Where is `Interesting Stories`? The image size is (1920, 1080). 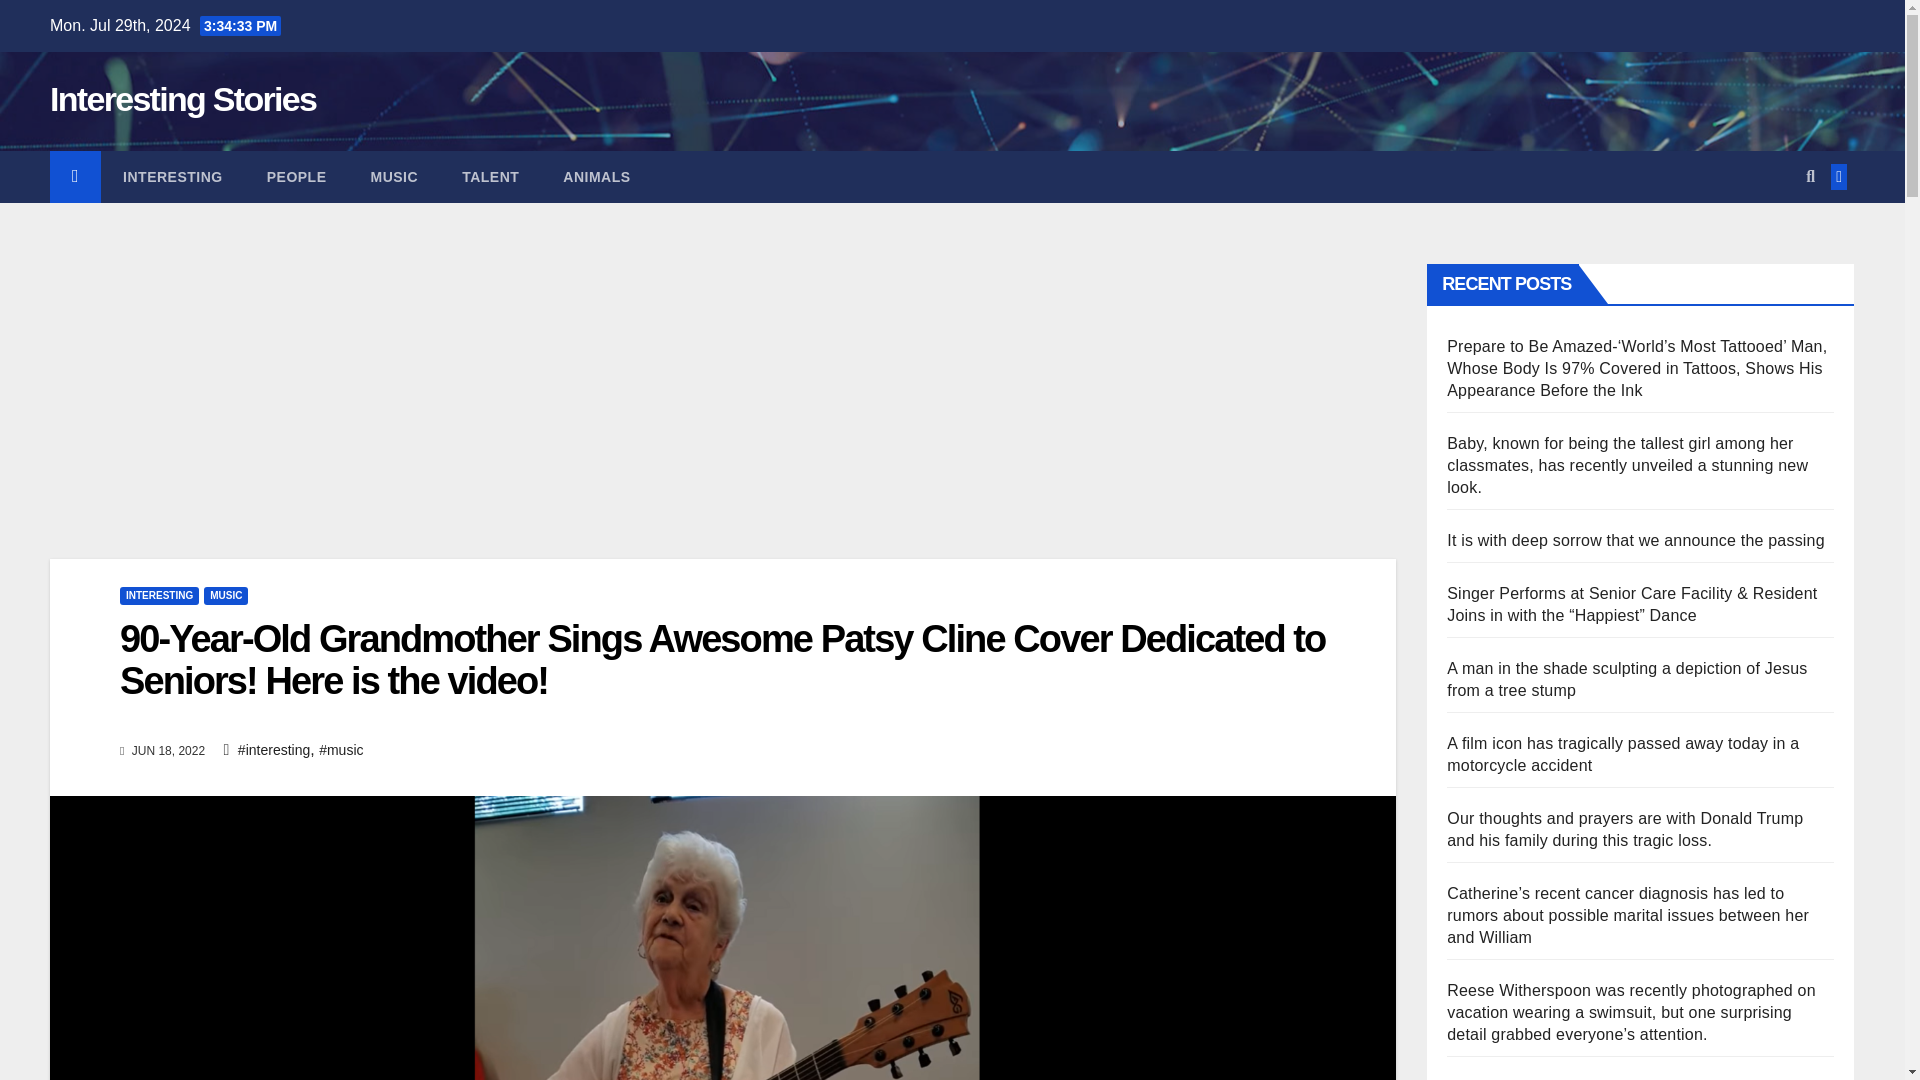 Interesting Stories is located at coordinates (182, 98).